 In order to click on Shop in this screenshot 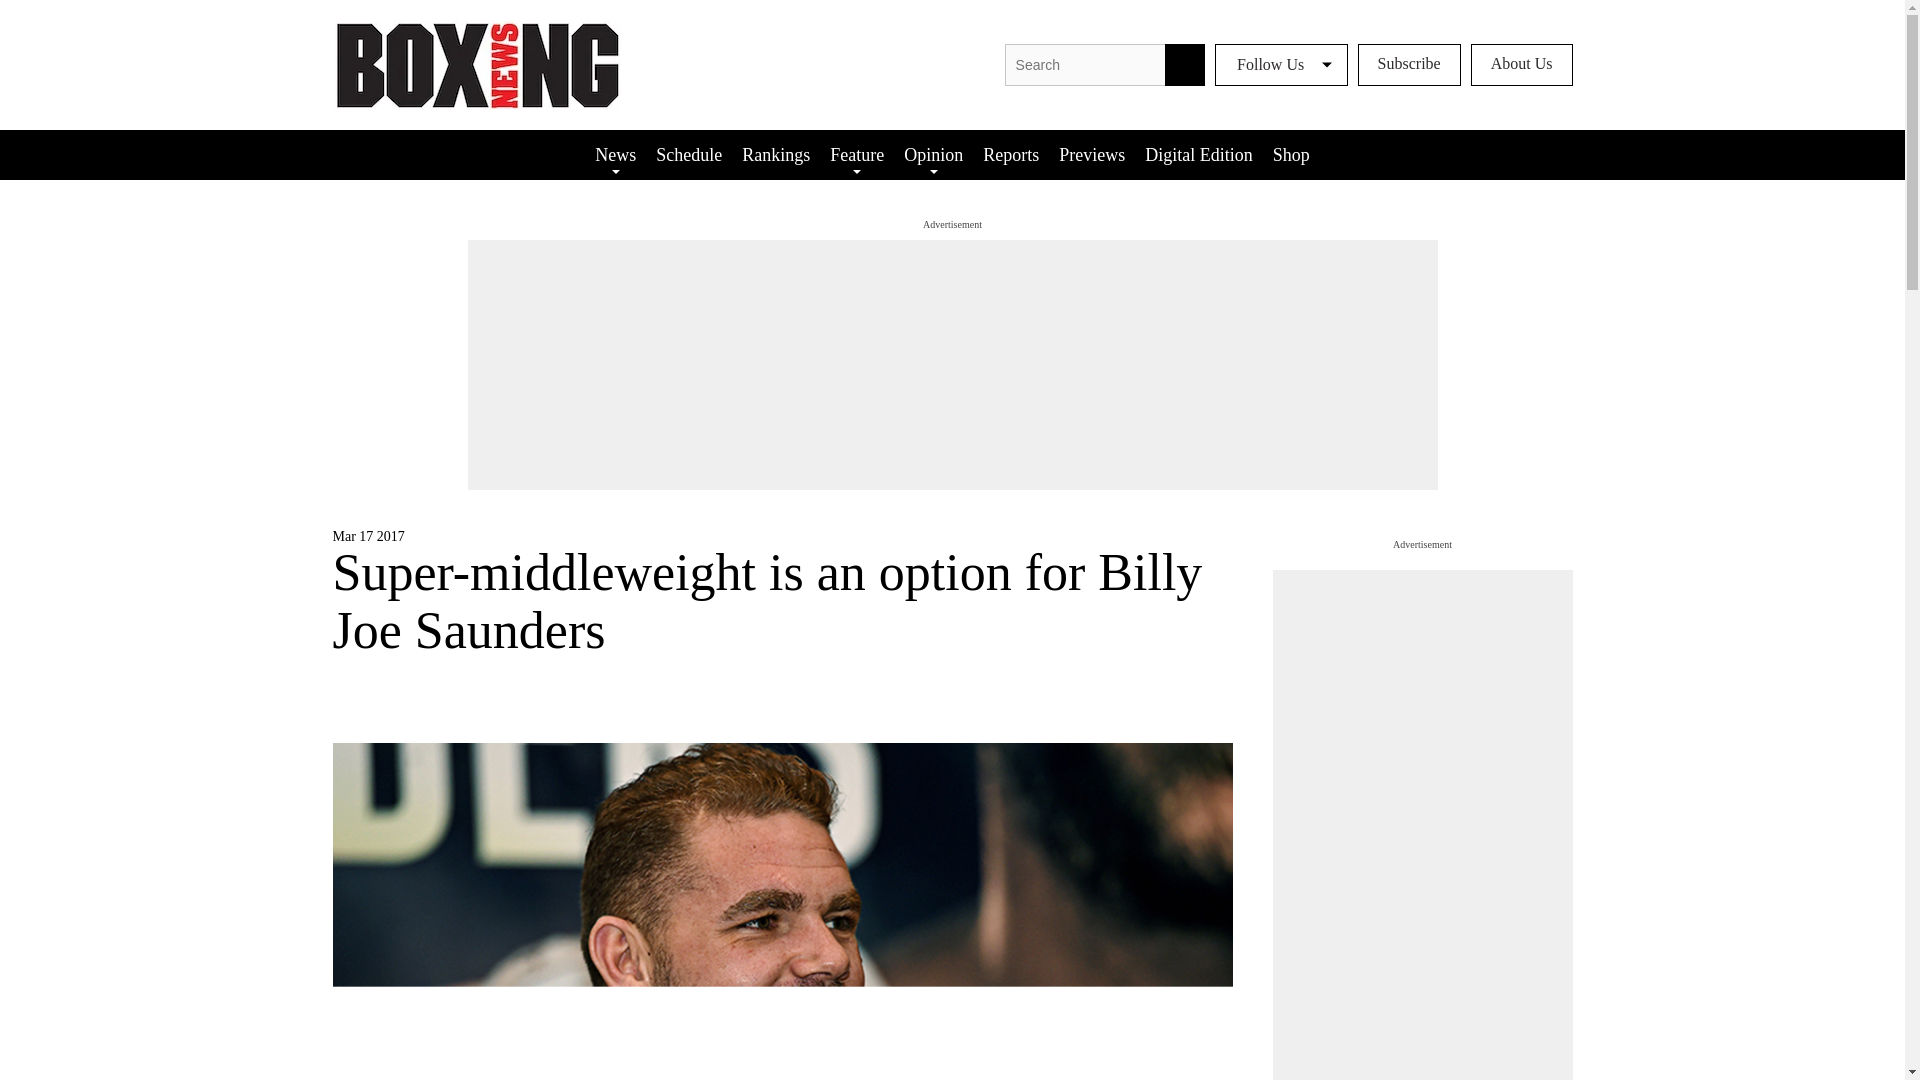, I will do `click(1292, 154)`.